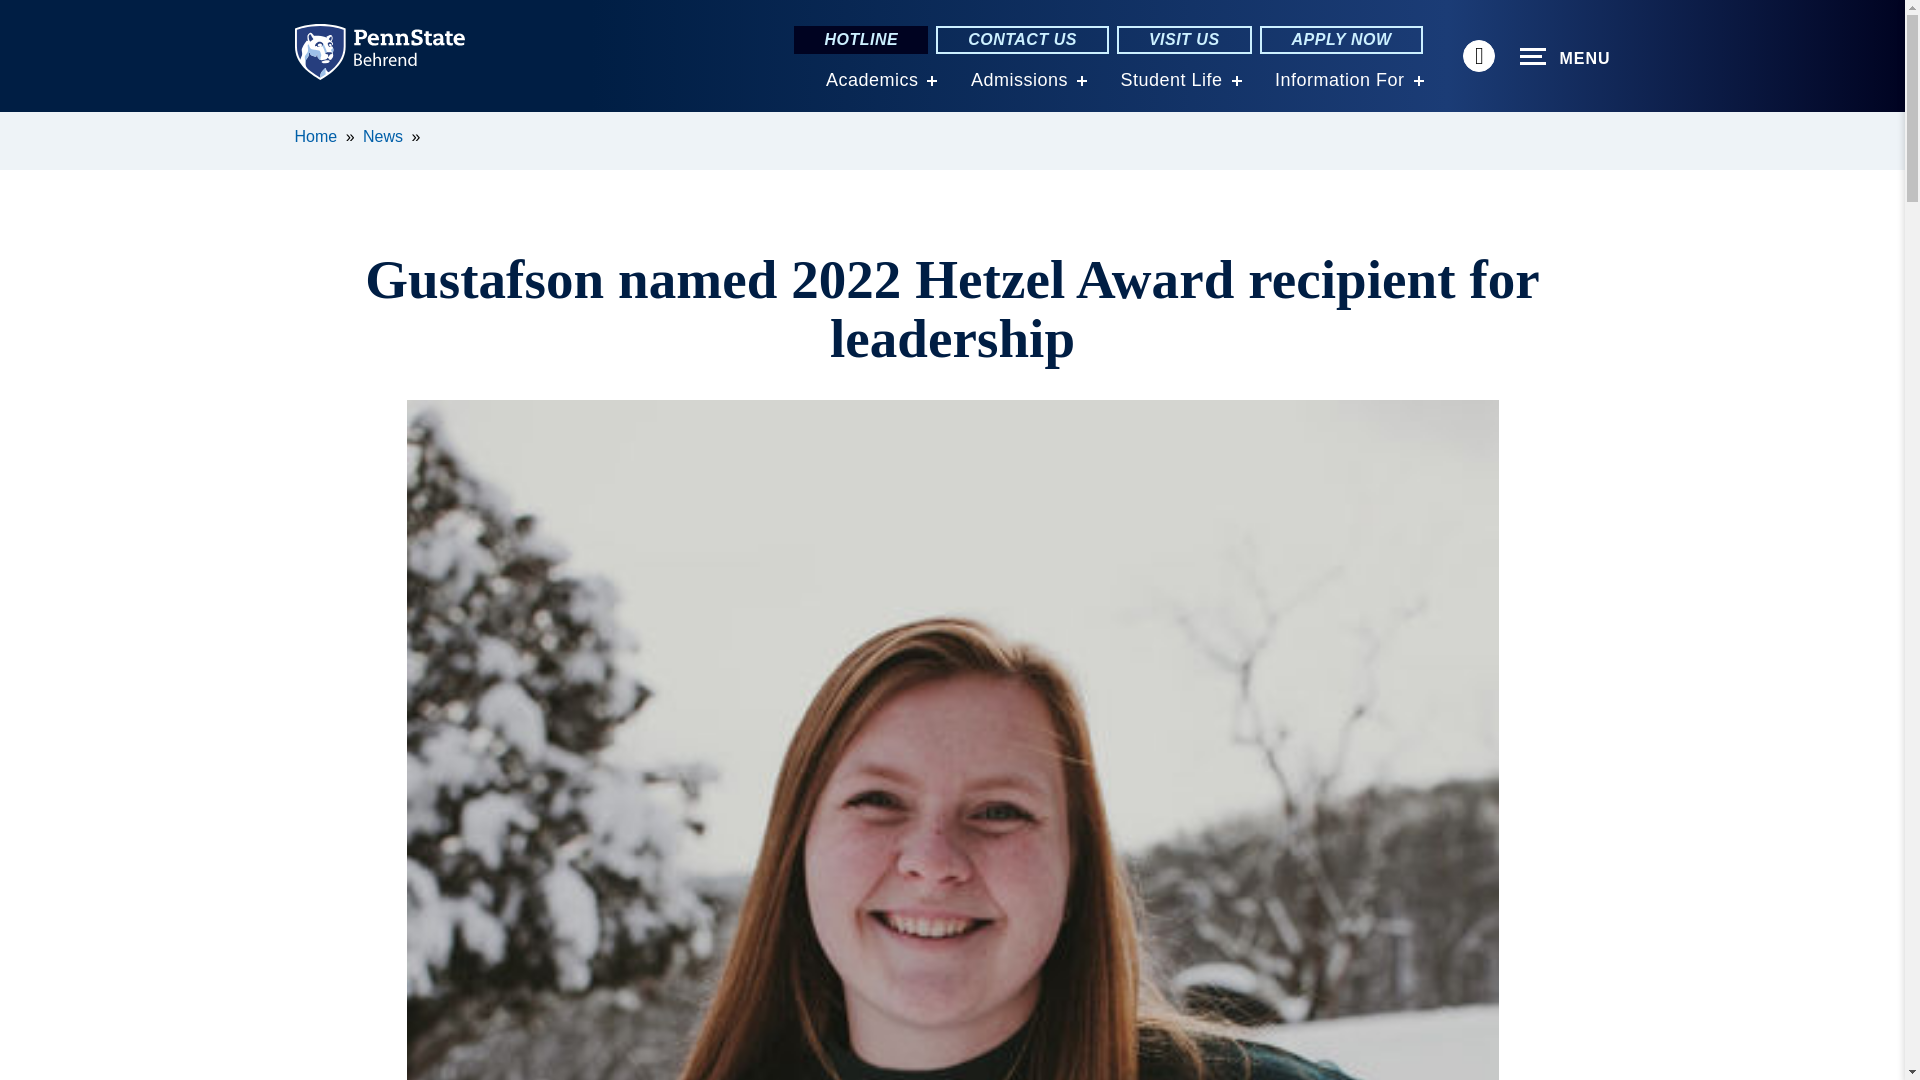 This screenshot has width=1920, height=1080. I want to click on SKIP TO MAIN CONTENT, so click(26, 126).